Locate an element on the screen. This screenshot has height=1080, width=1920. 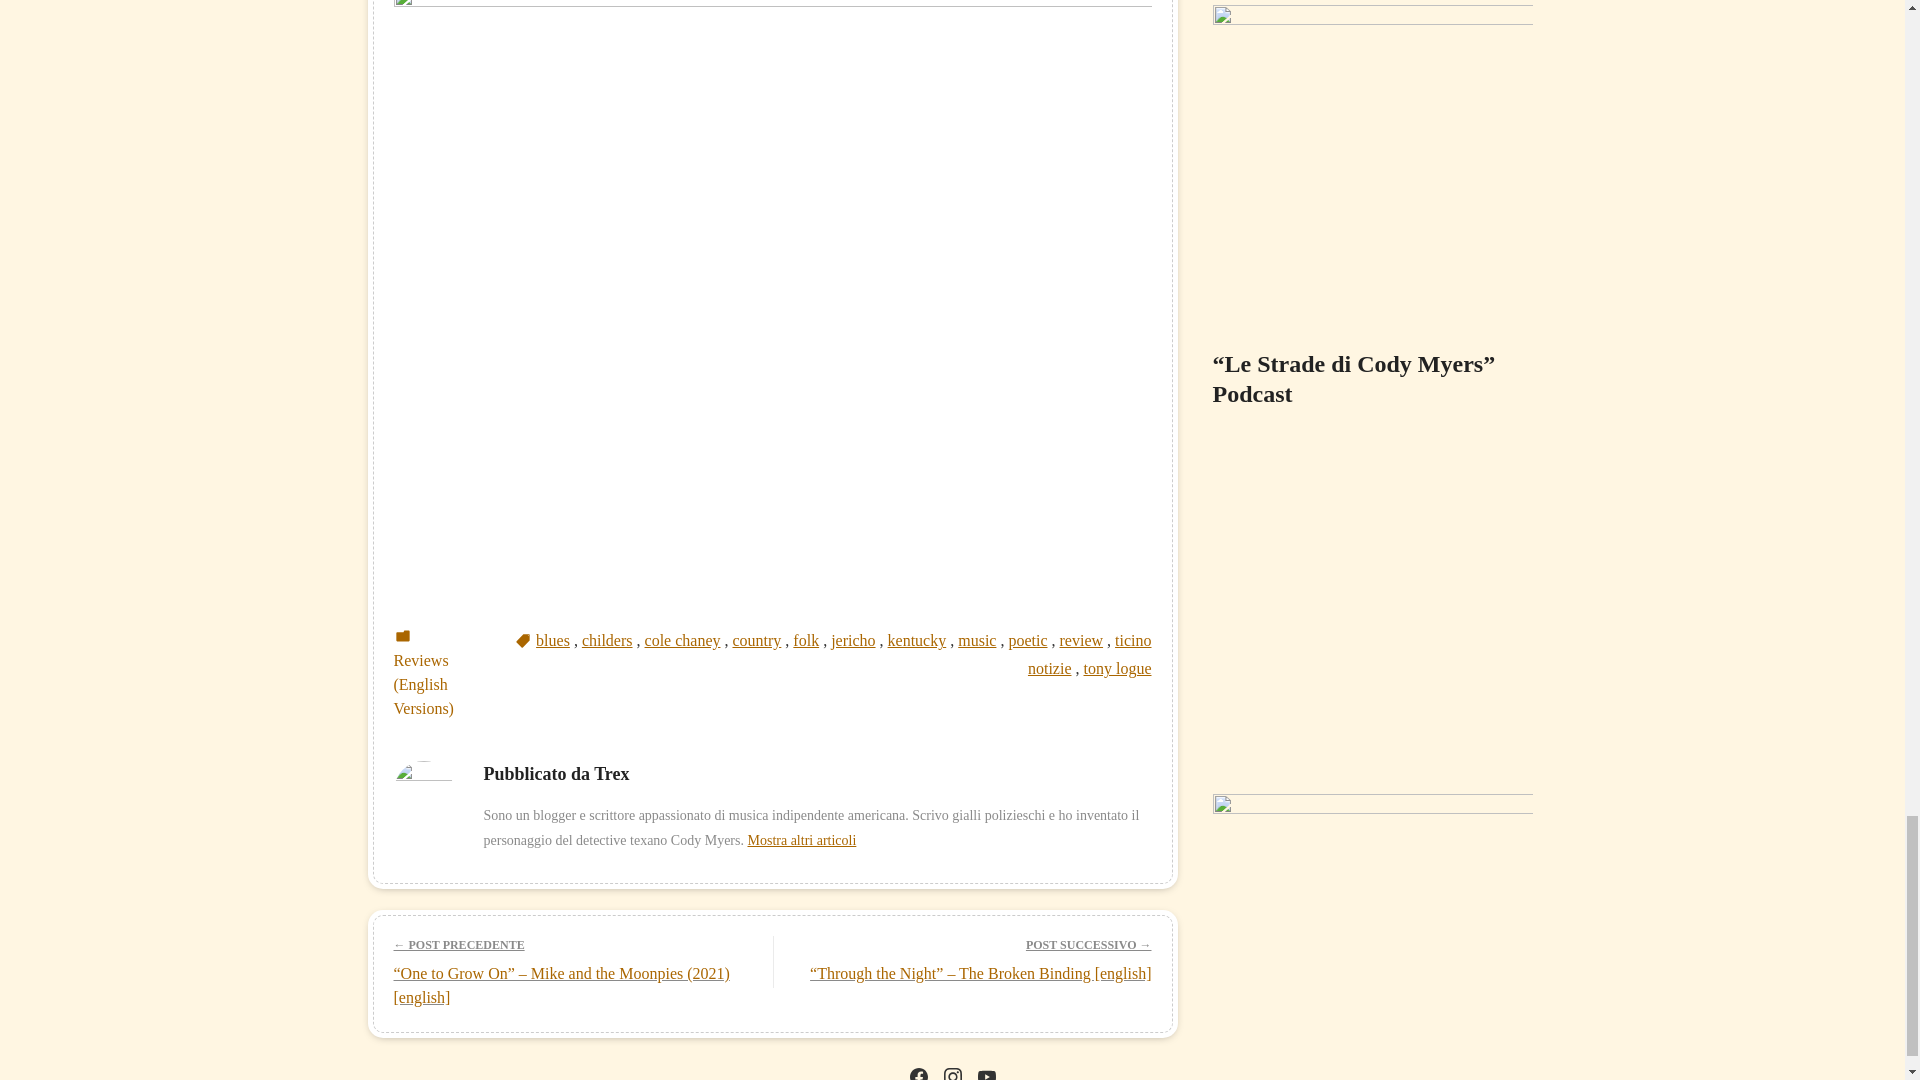
ticino notizie is located at coordinates (1090, 654).